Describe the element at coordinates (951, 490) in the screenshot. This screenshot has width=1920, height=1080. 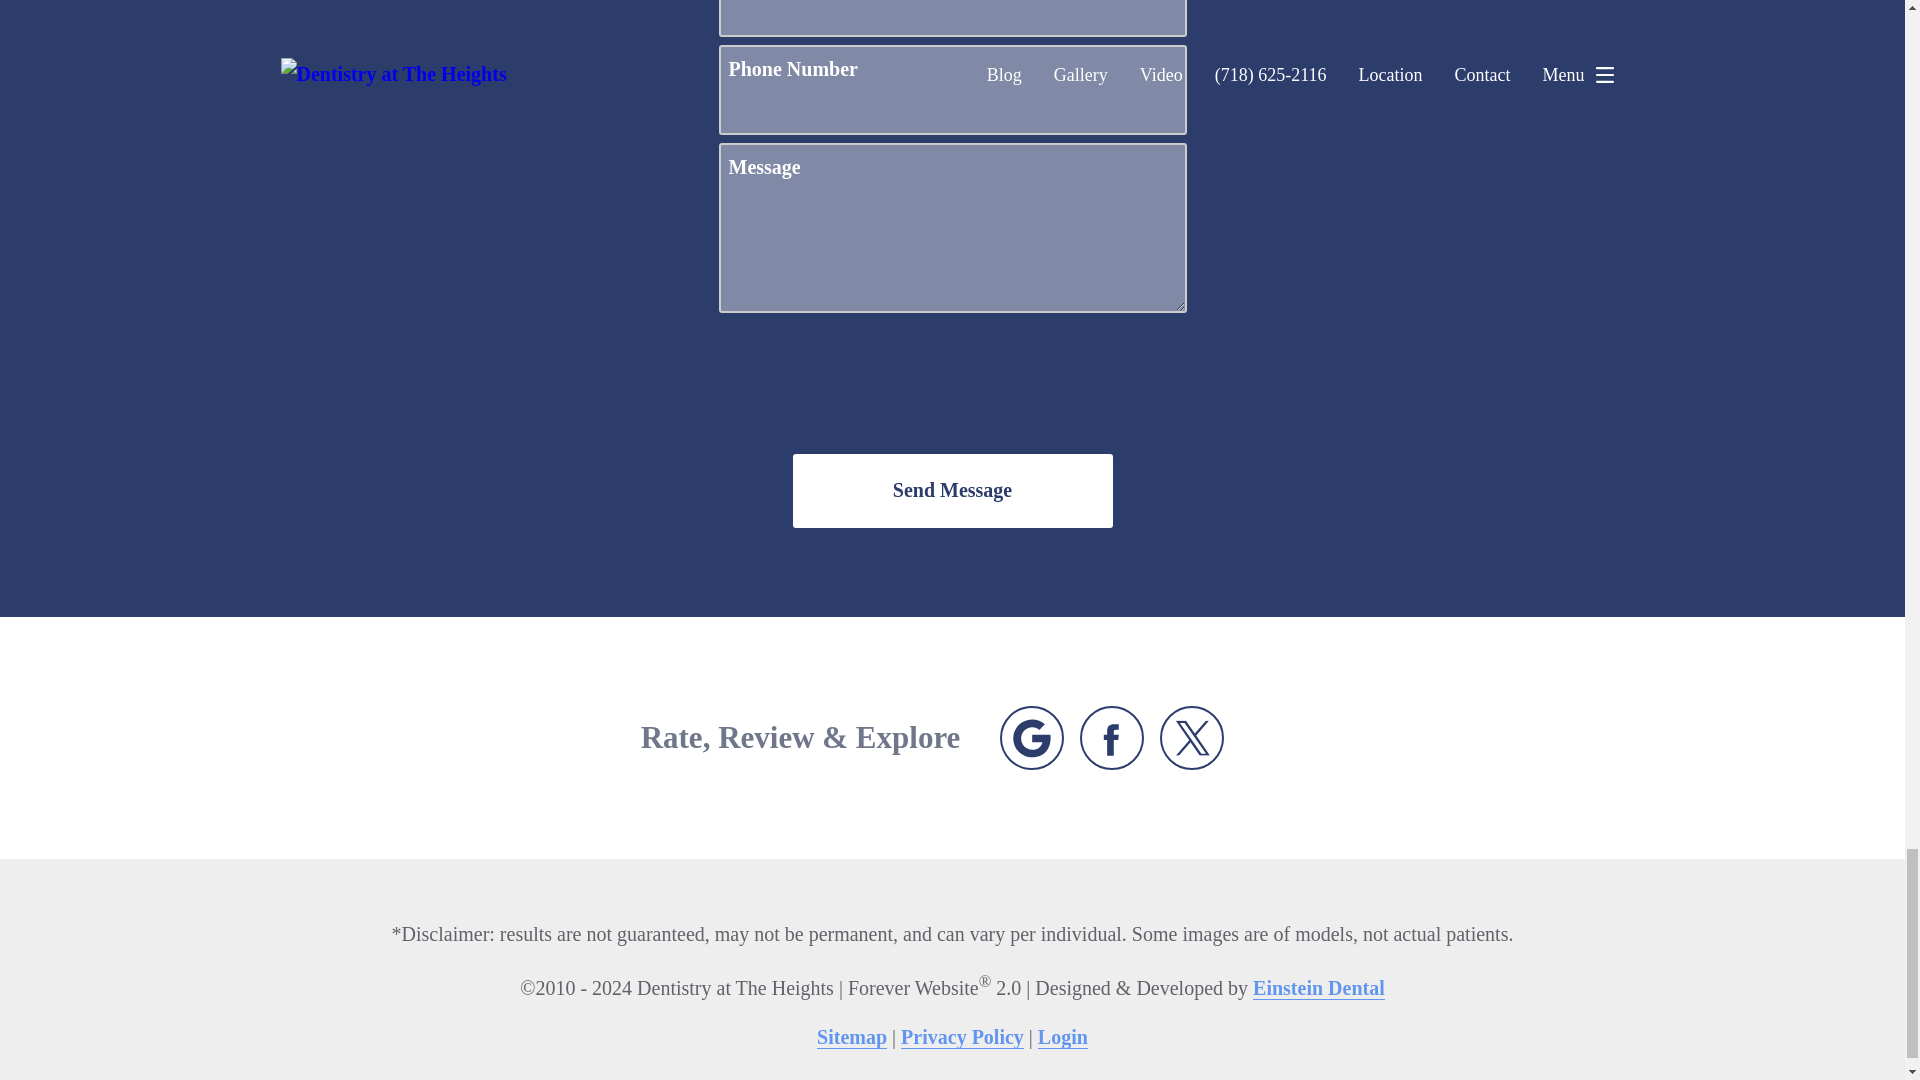
I see `Send Message` at that location.